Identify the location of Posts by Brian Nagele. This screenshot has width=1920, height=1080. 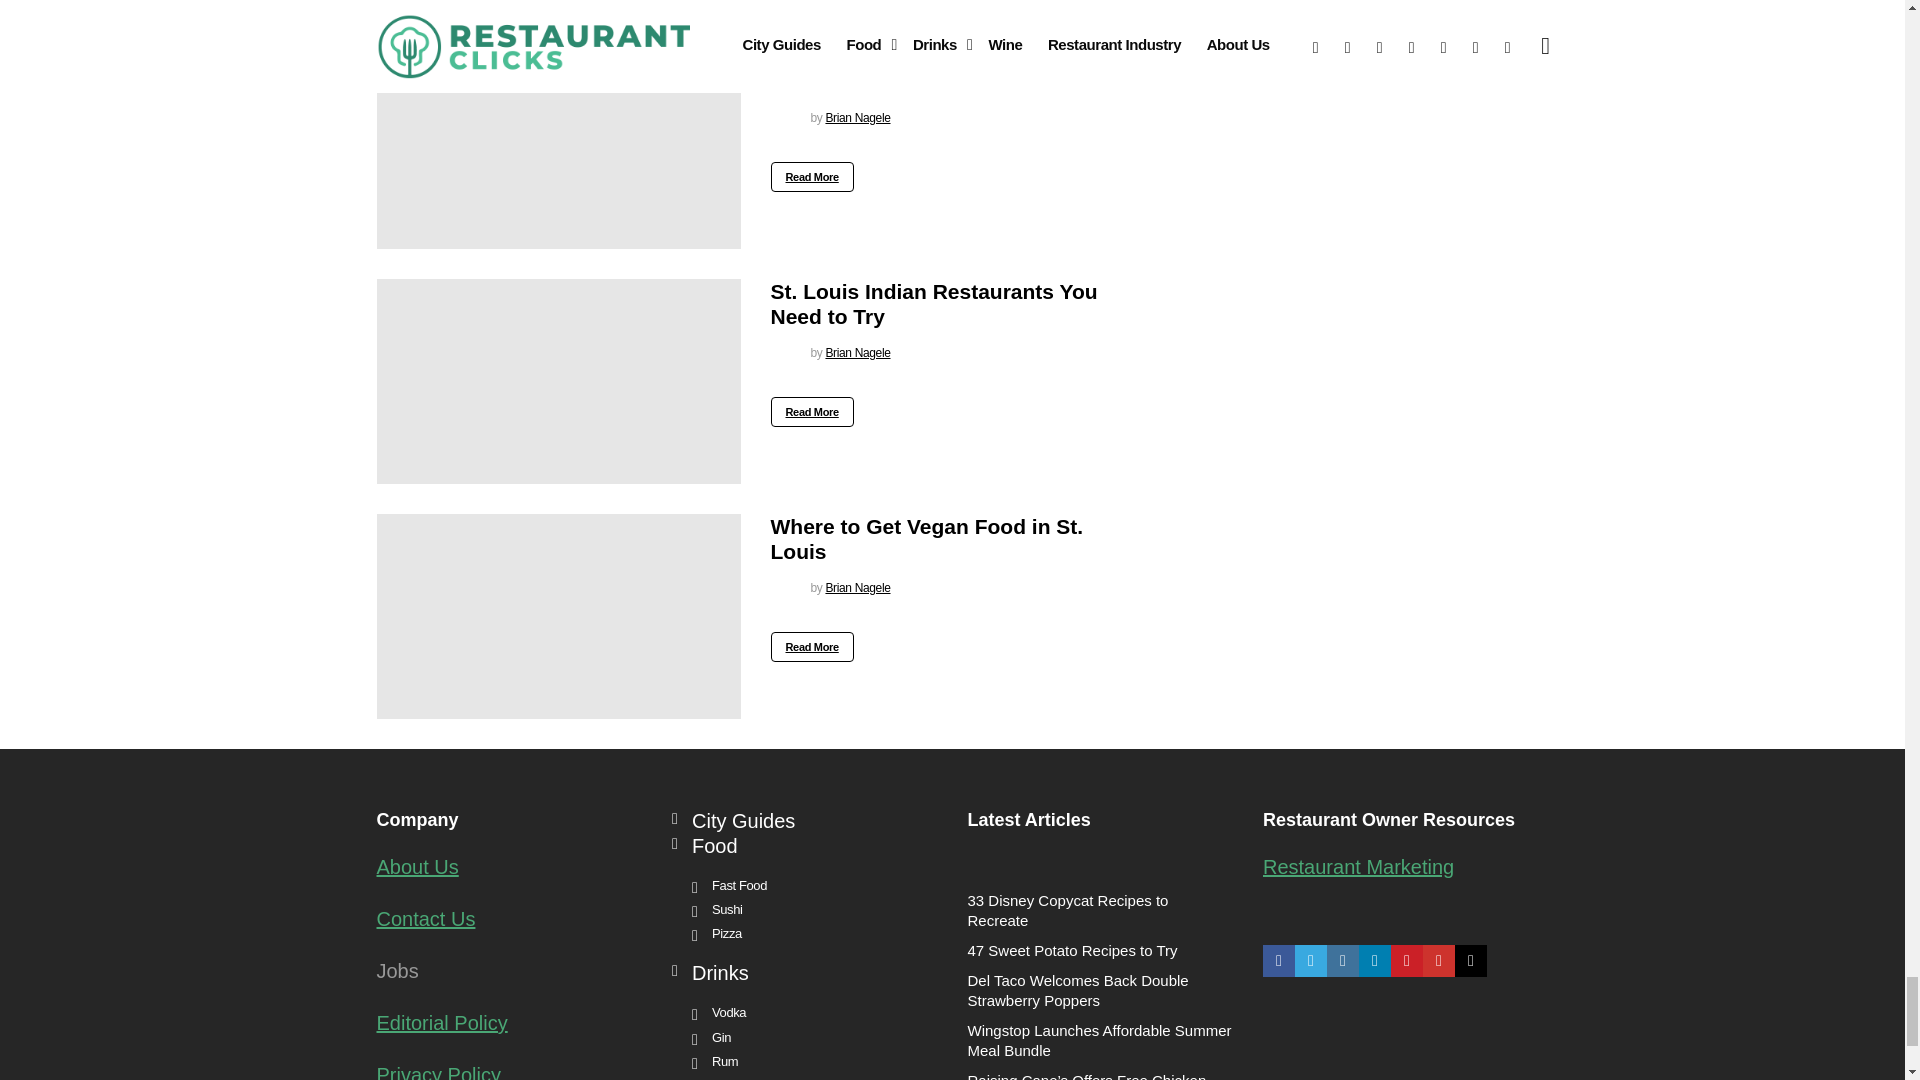
(858, 118).